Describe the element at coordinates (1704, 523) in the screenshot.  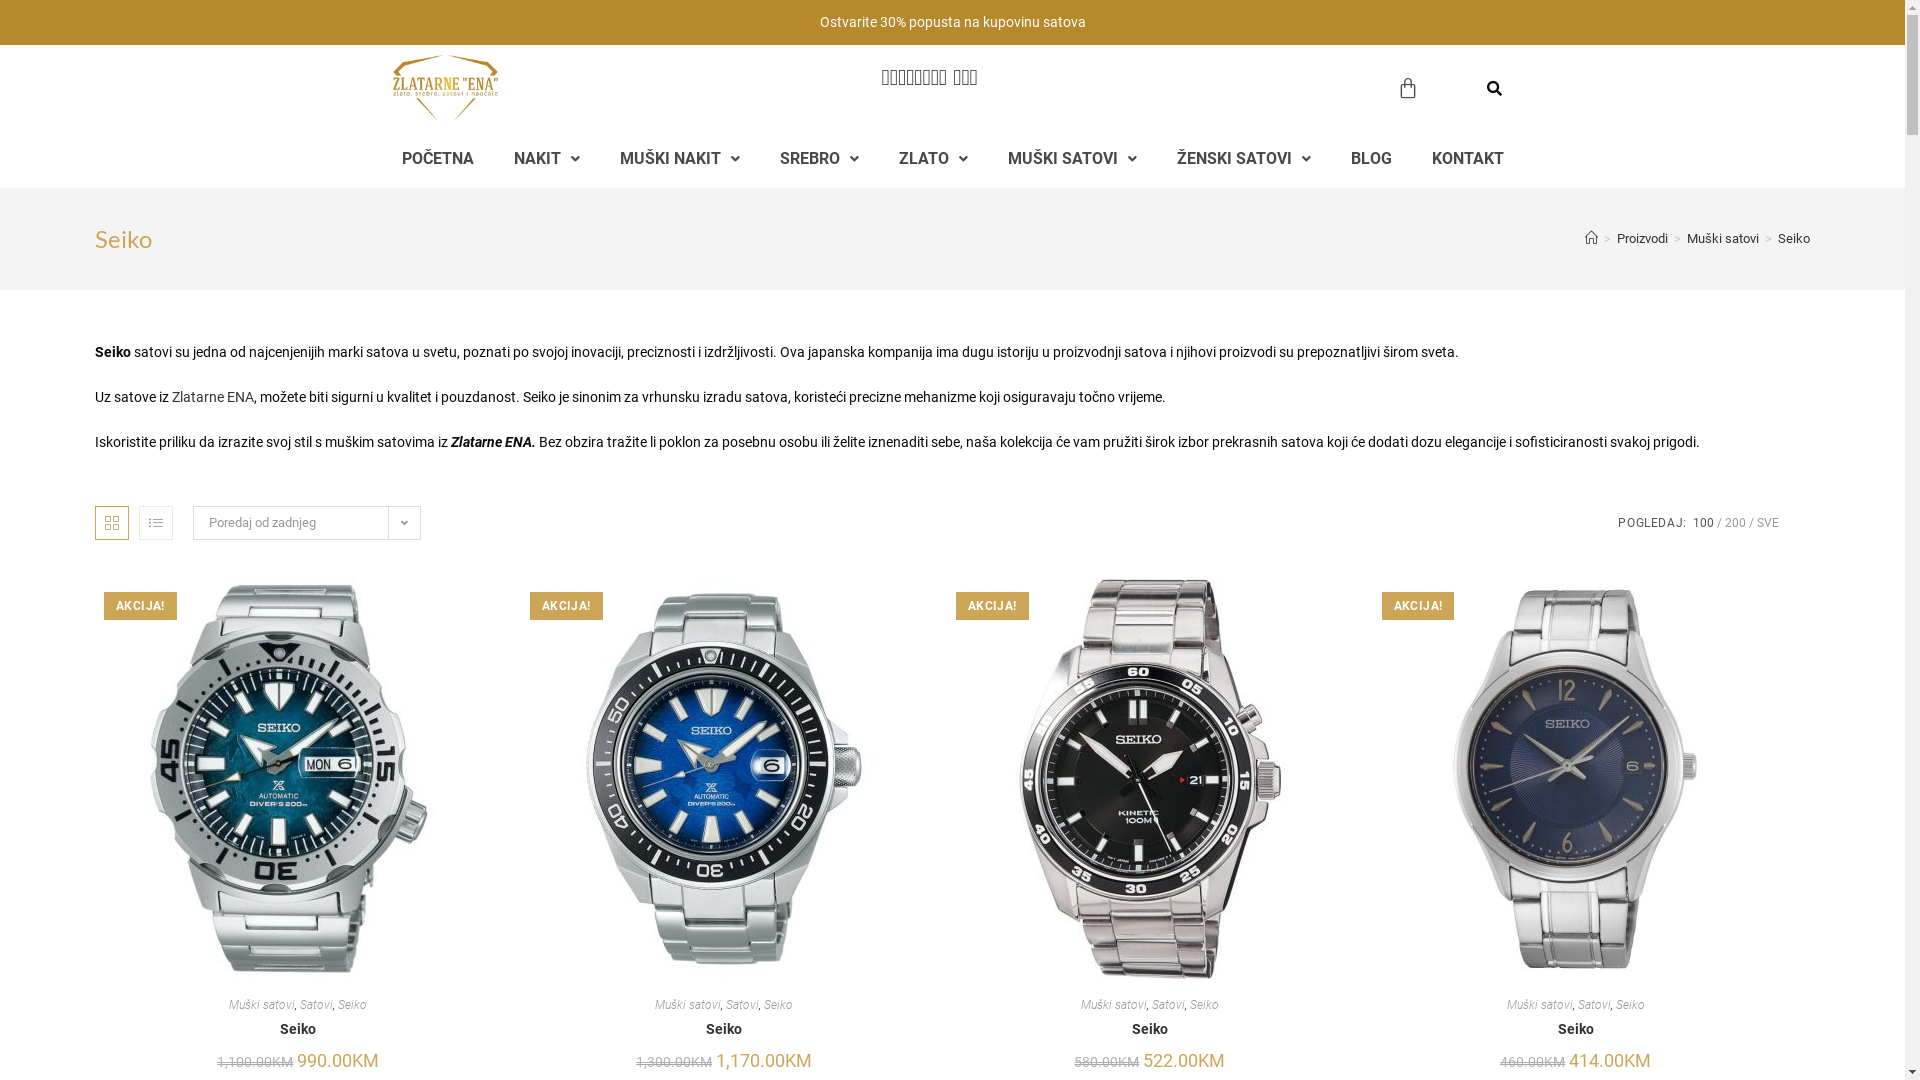
I see `100` at that location.